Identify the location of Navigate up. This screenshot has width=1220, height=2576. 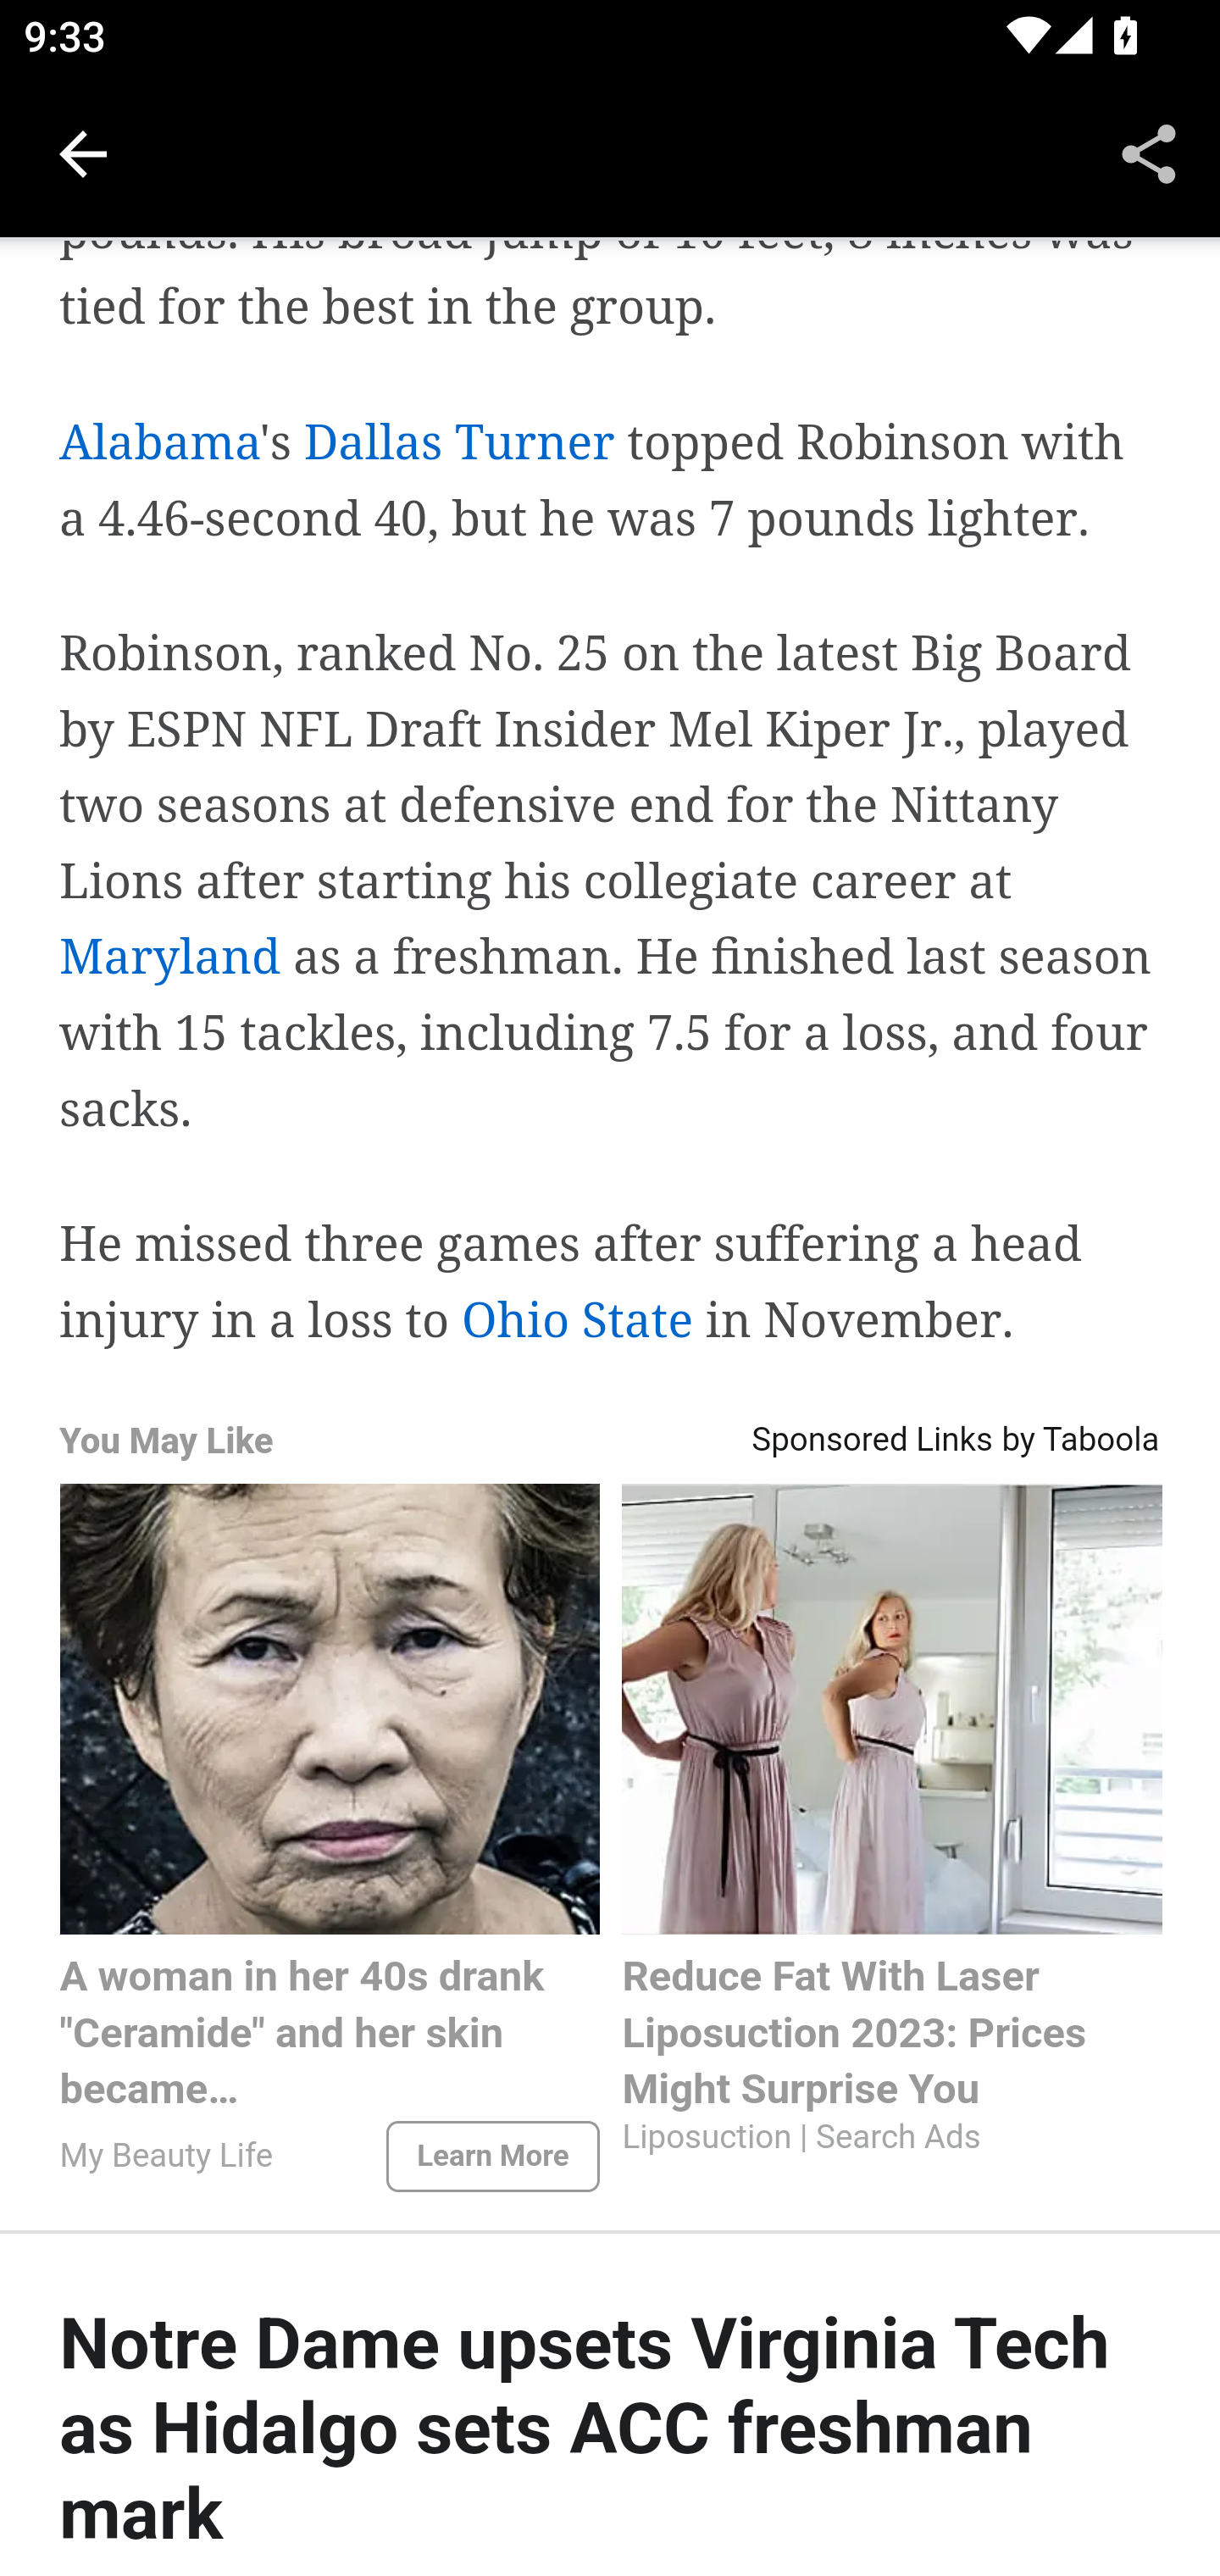
(83, 154).